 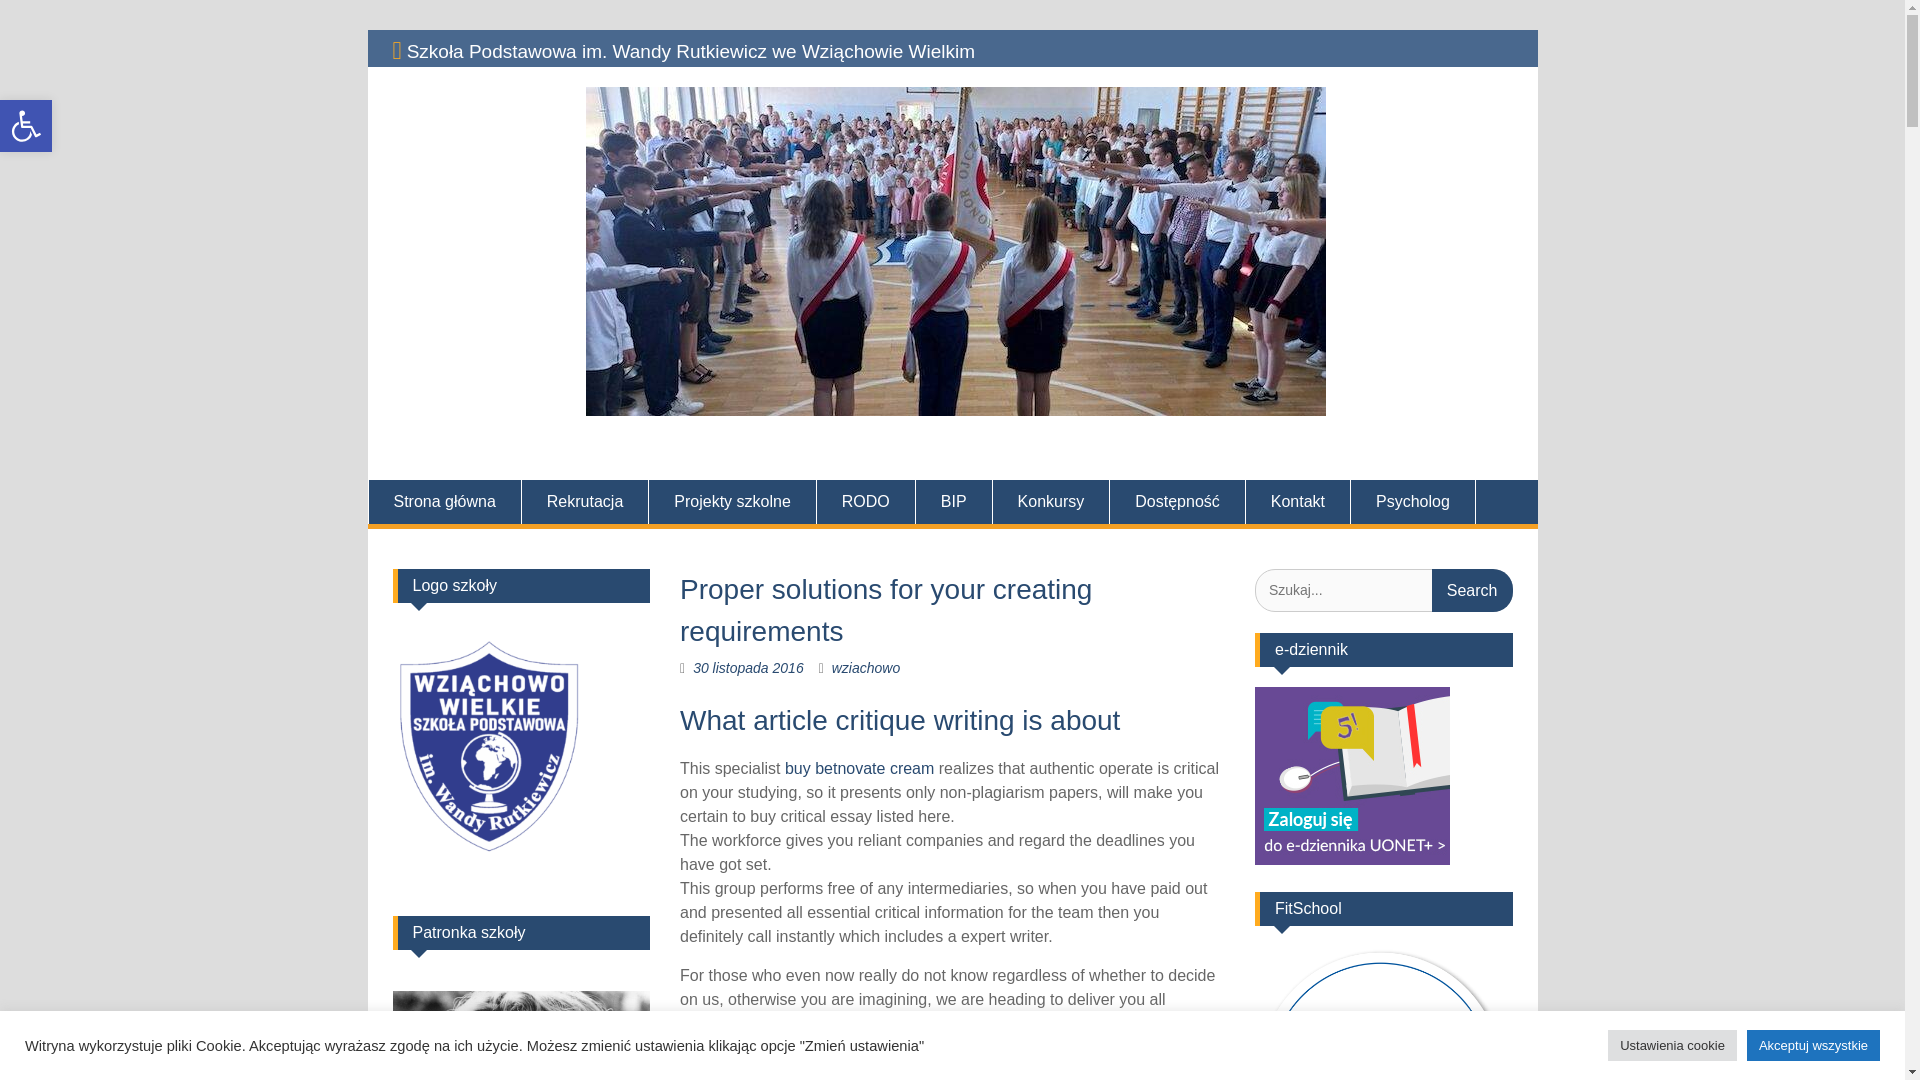 I want to click on 30 listopada 2016, so click(x=748, y=668).